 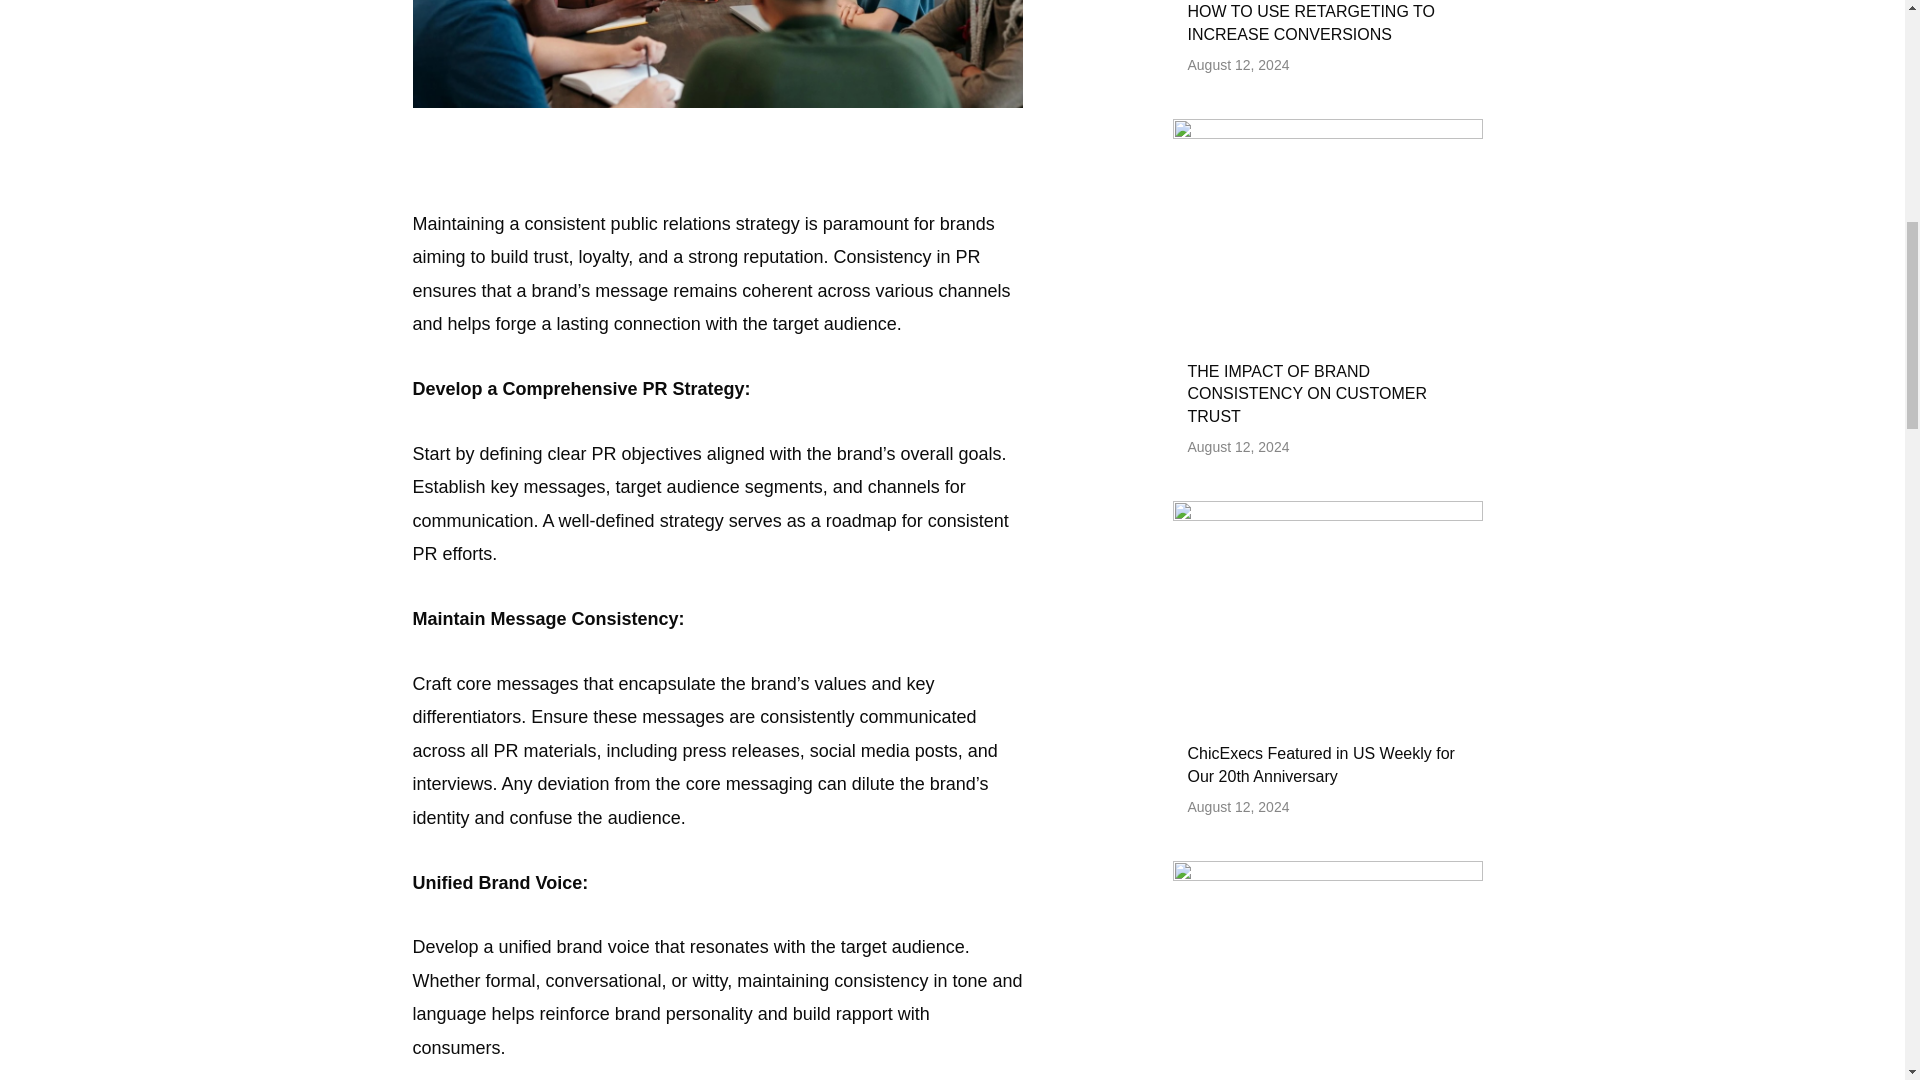 What do you see at coordinates (1307, 394) in the screenshot?
I see `THE IMPACT OF BRAND CONSISTENCY ON CUSTOMER TRUST` at bounding box center [1307, 394].